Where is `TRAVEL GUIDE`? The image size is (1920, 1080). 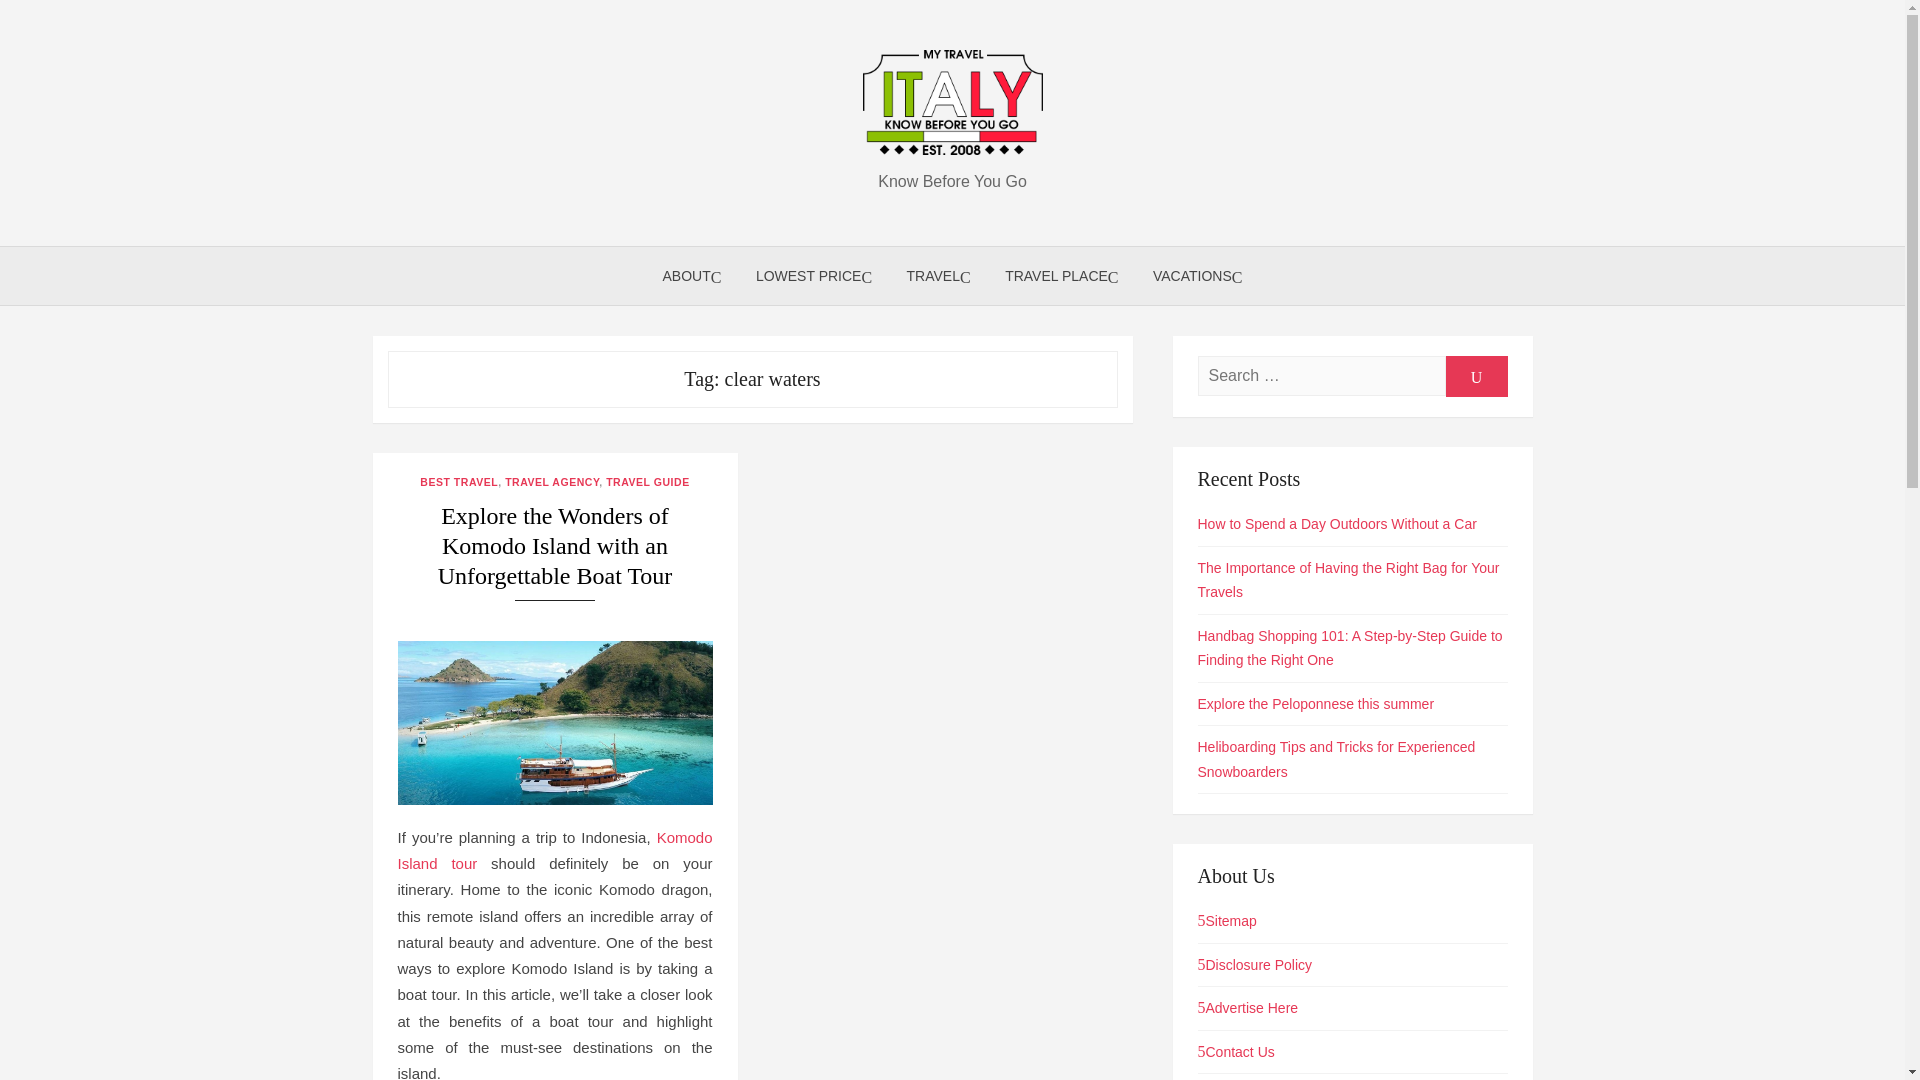 TRAVEL GUIDE is located at coordinates (648, 482).